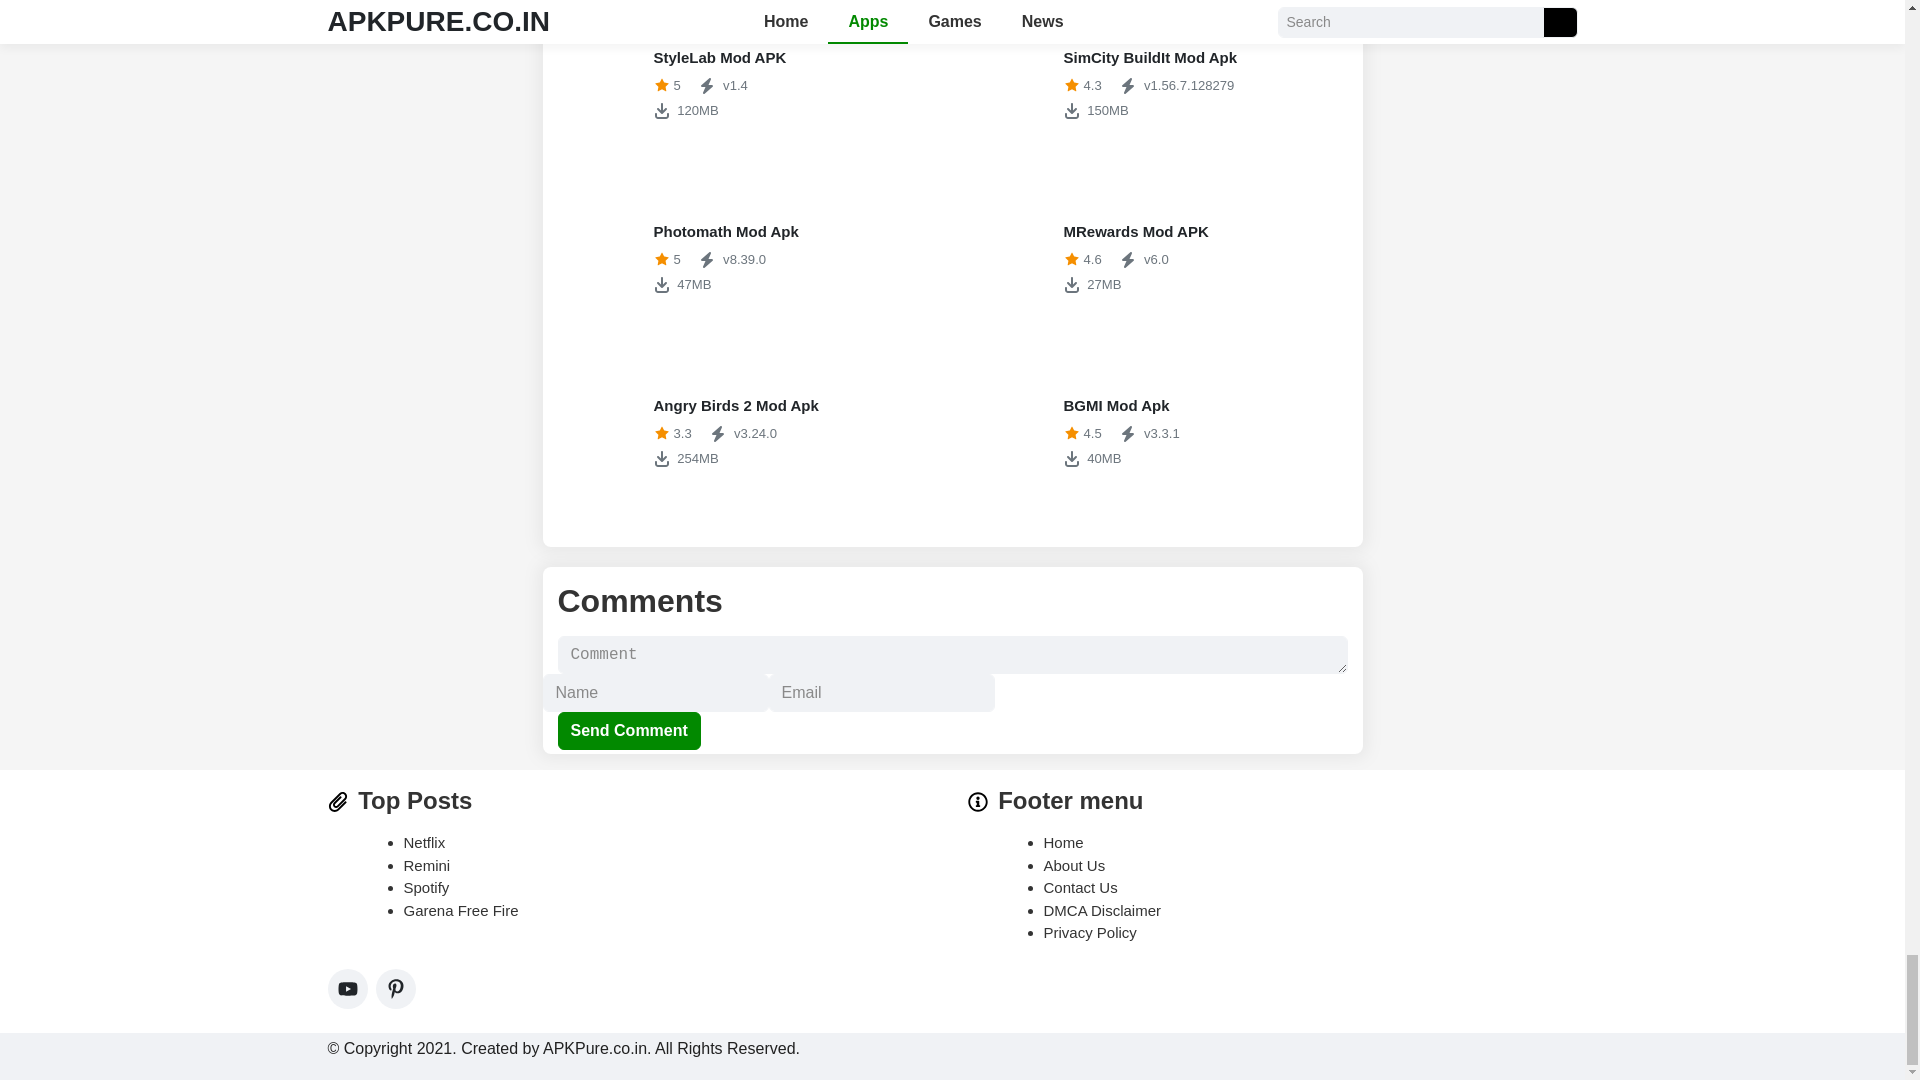  I want to click on Spotify, so click(1157, 84).